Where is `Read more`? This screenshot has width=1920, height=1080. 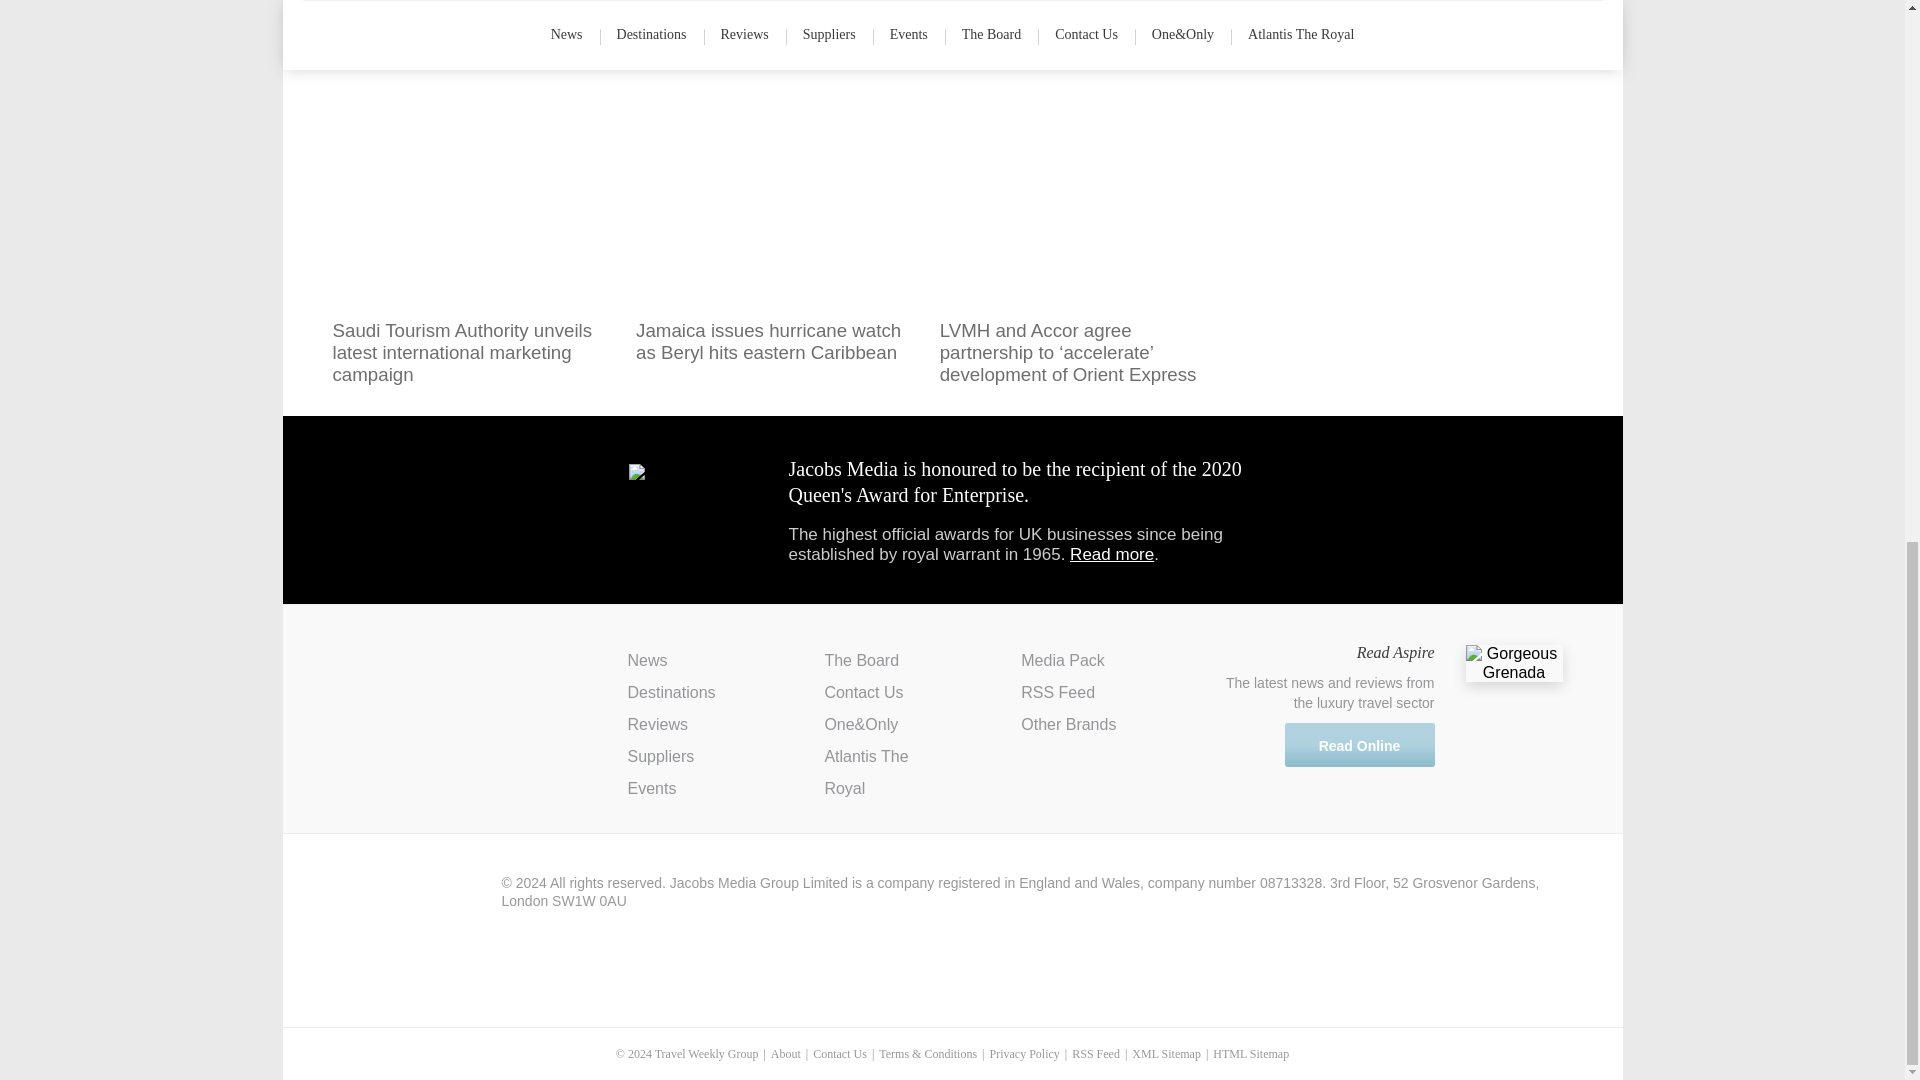
Read more is located at coordinates (1111, 554).